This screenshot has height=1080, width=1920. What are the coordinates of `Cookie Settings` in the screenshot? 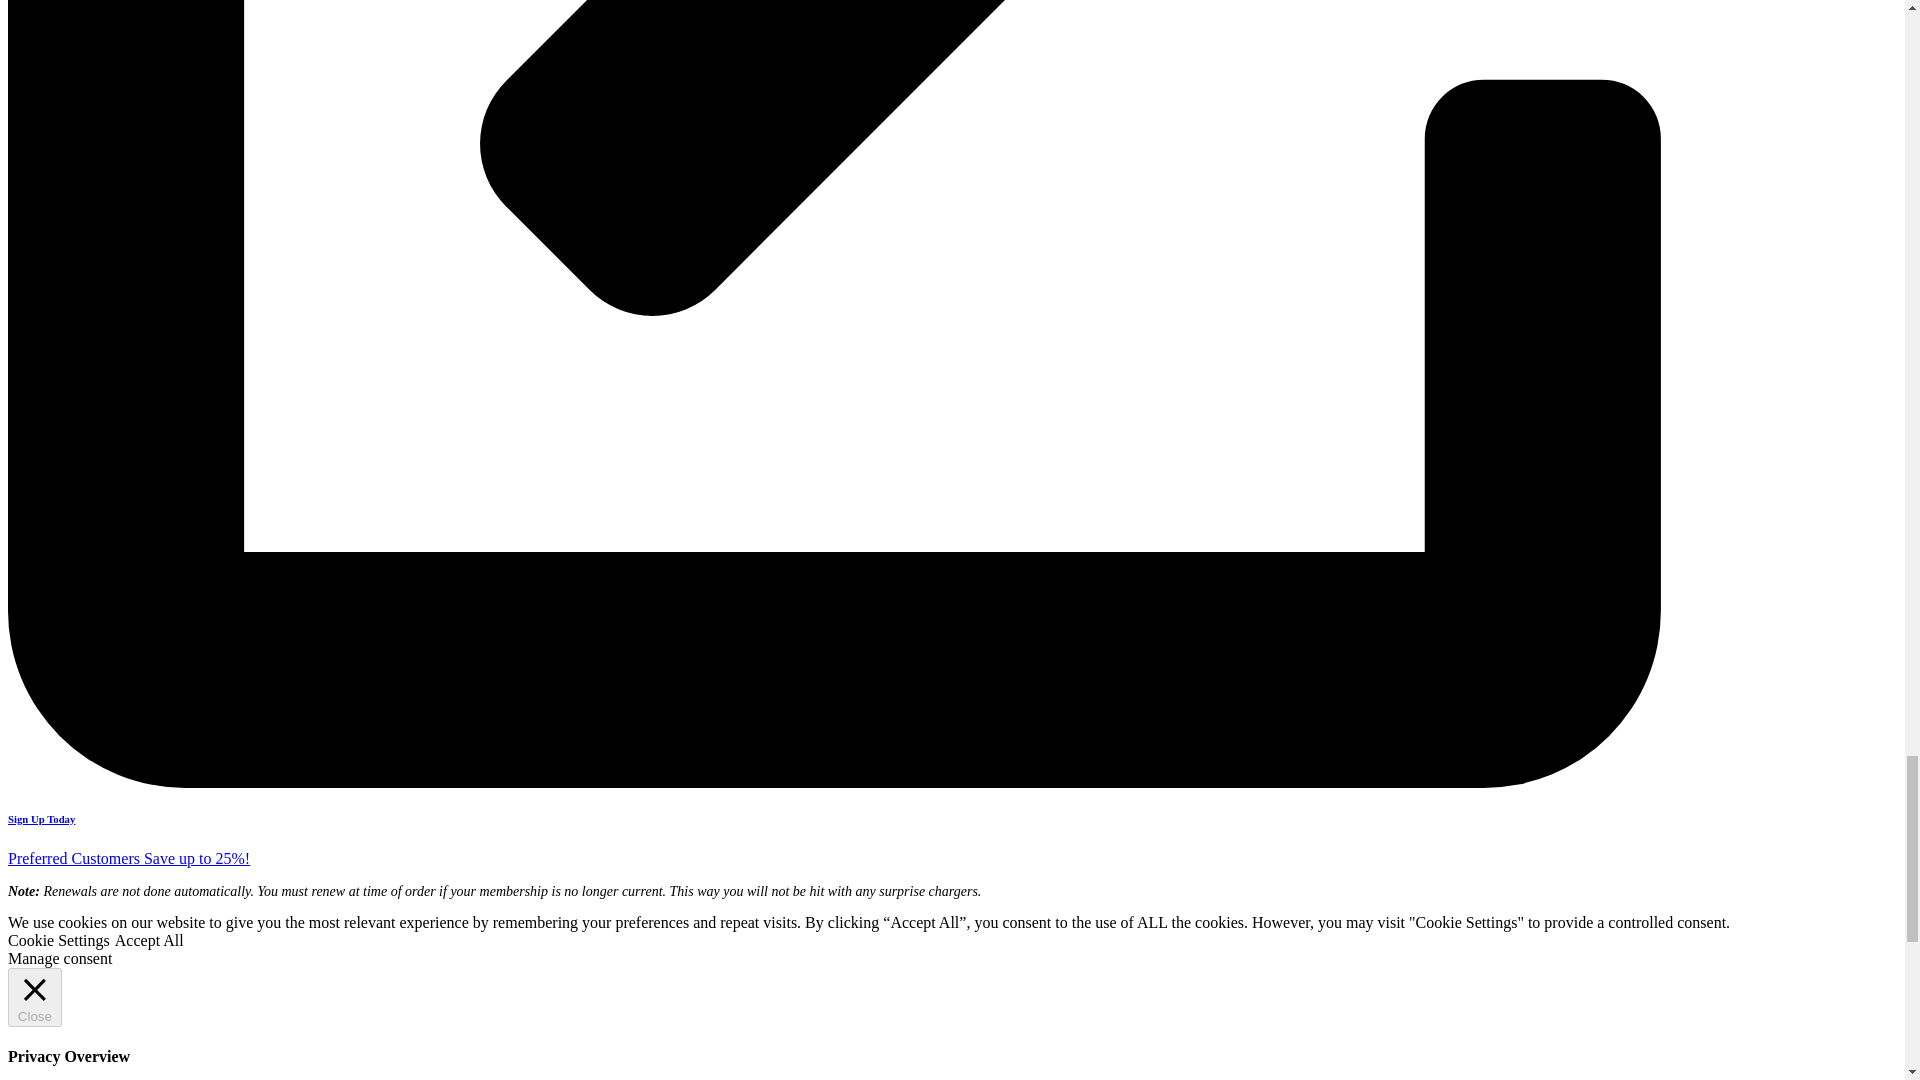 It's located at (58, 940).